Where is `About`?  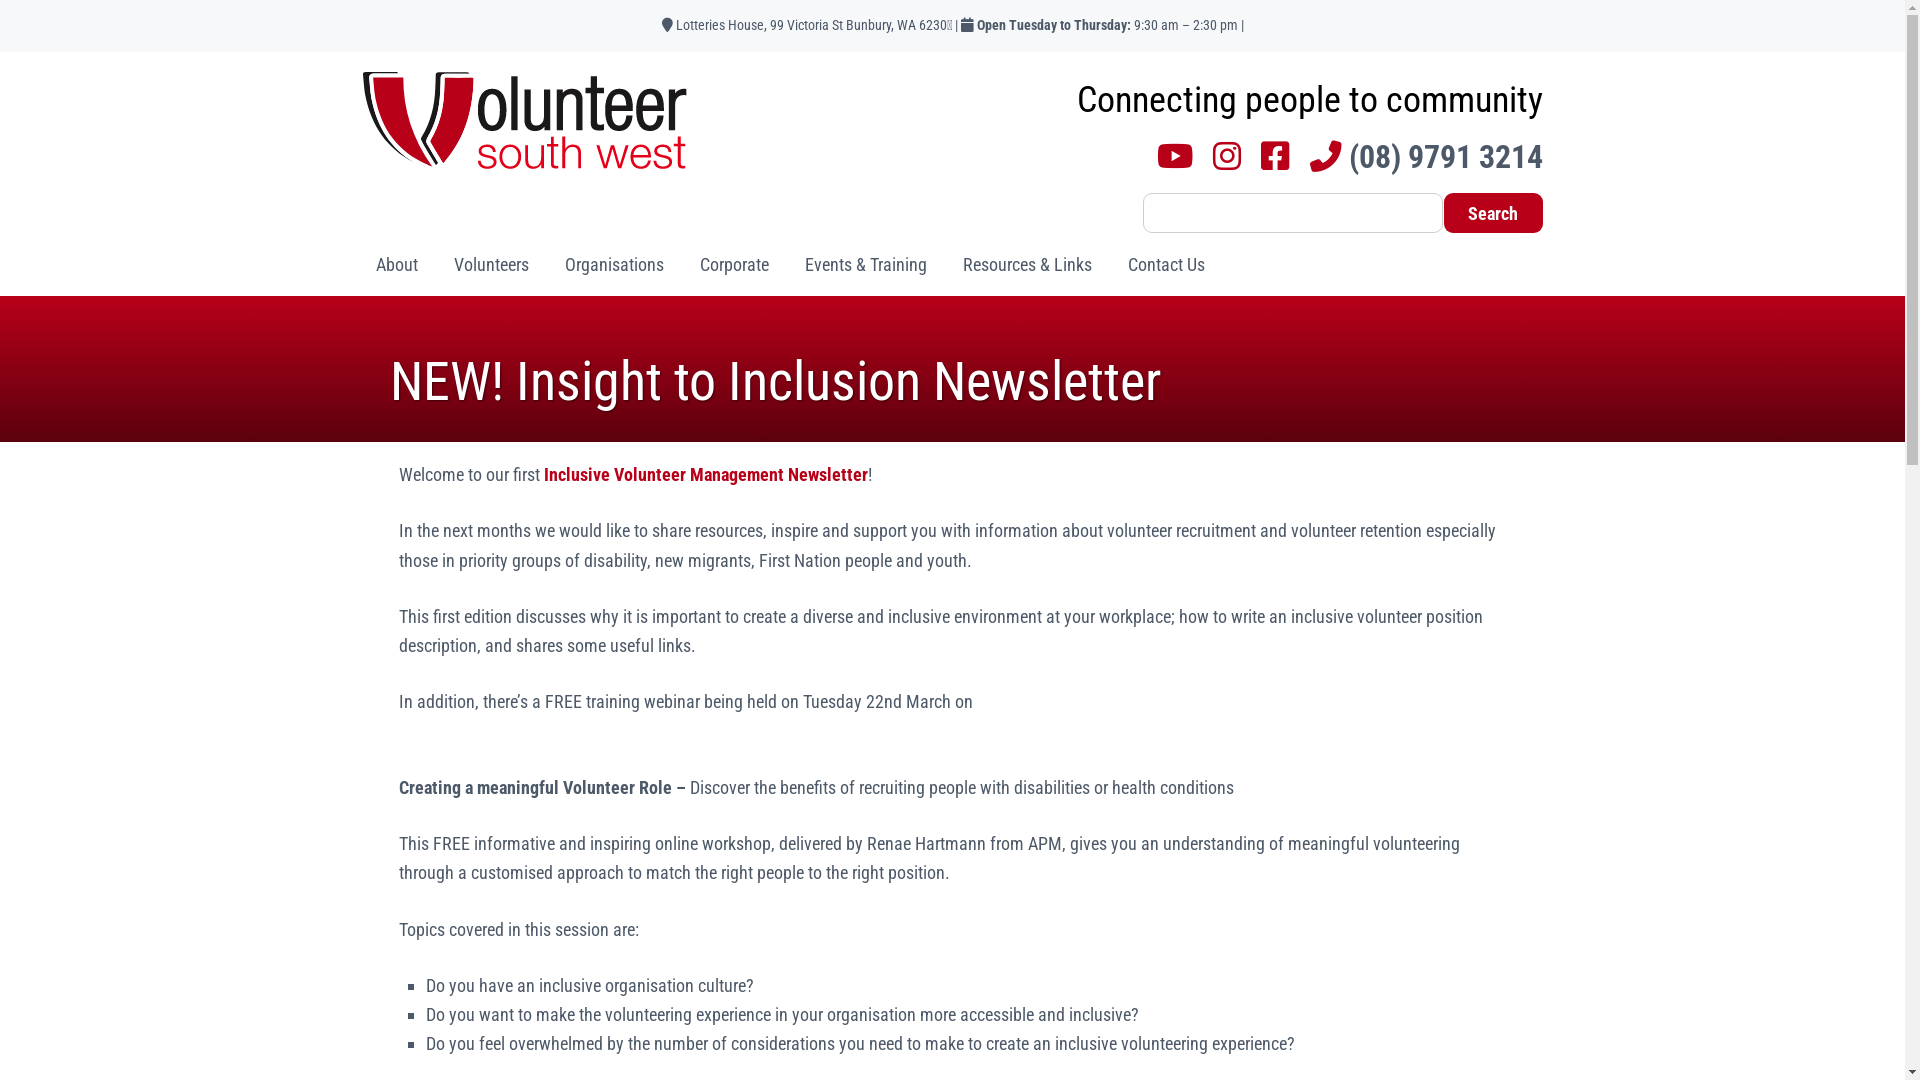
About is located at coordinates (396, 264).